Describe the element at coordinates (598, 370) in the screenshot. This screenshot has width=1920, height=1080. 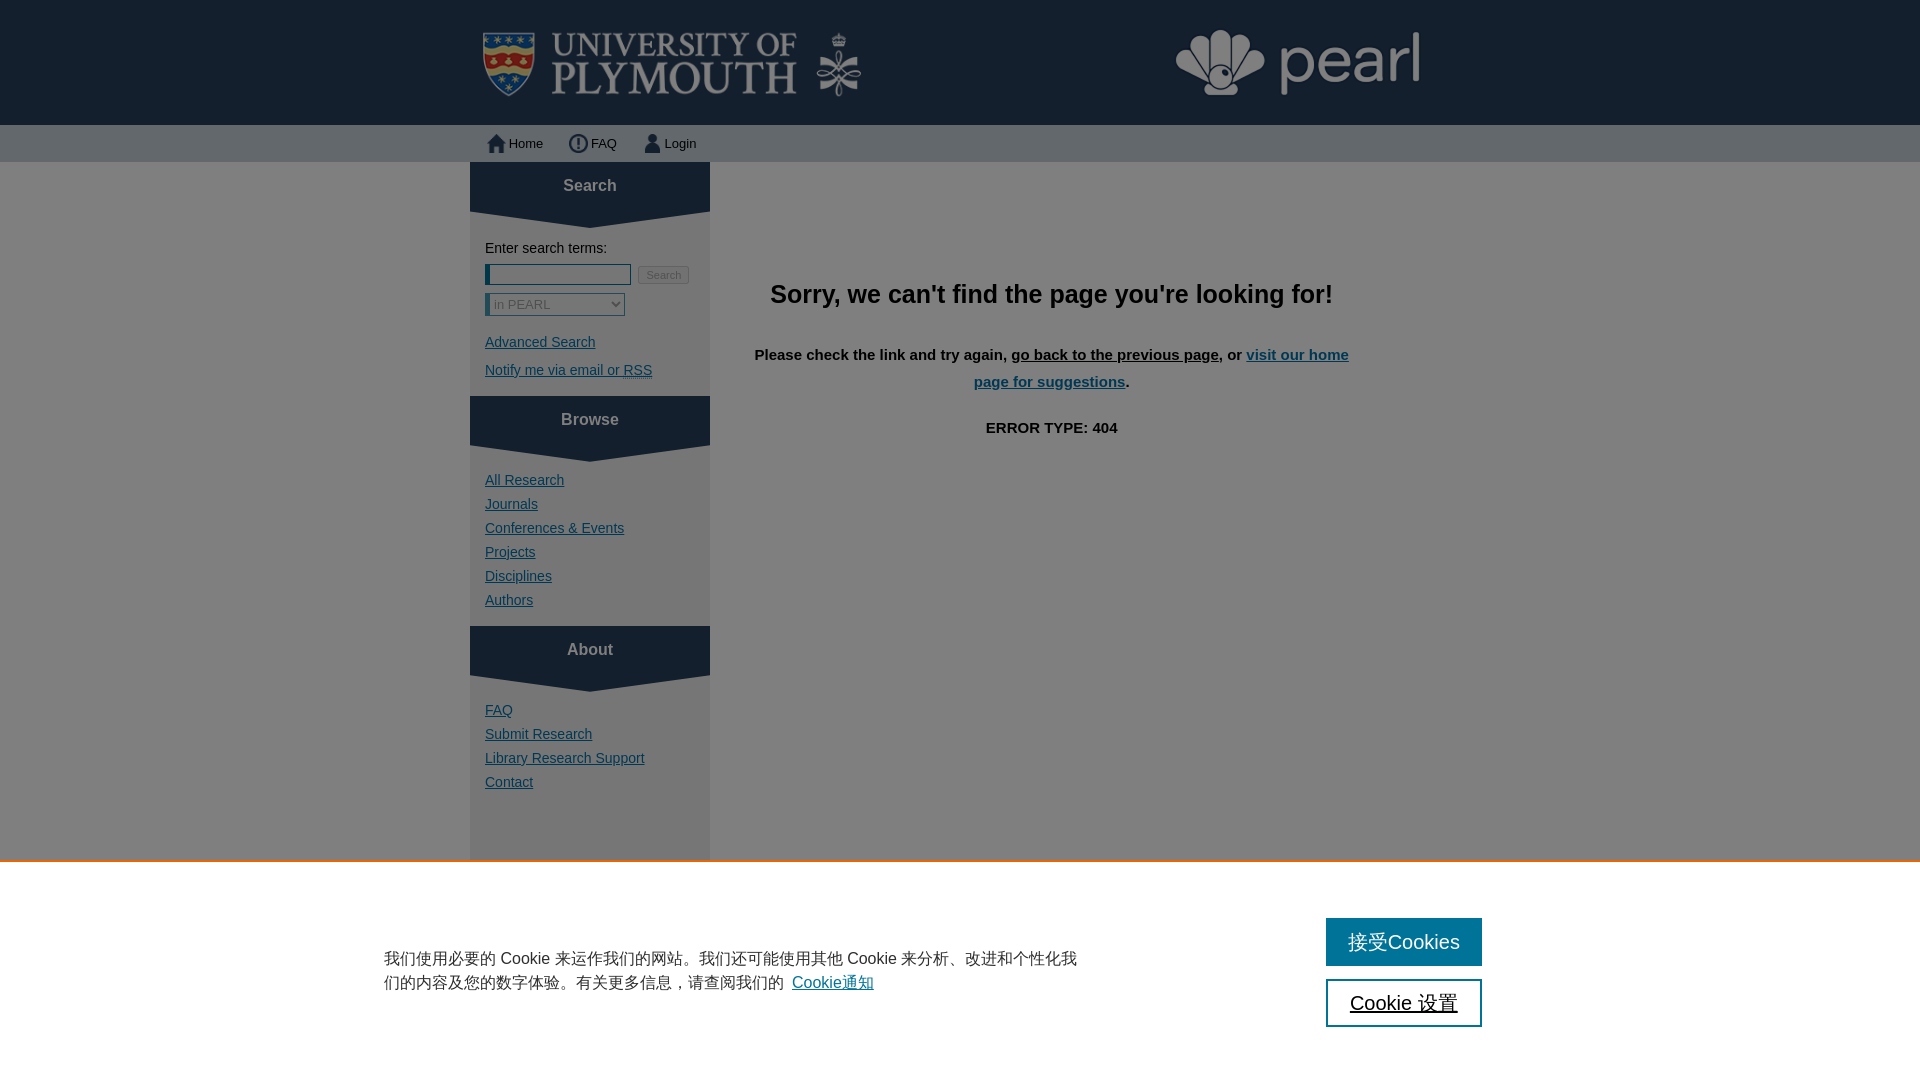
I see `Notify me via email or RSS` at that location.